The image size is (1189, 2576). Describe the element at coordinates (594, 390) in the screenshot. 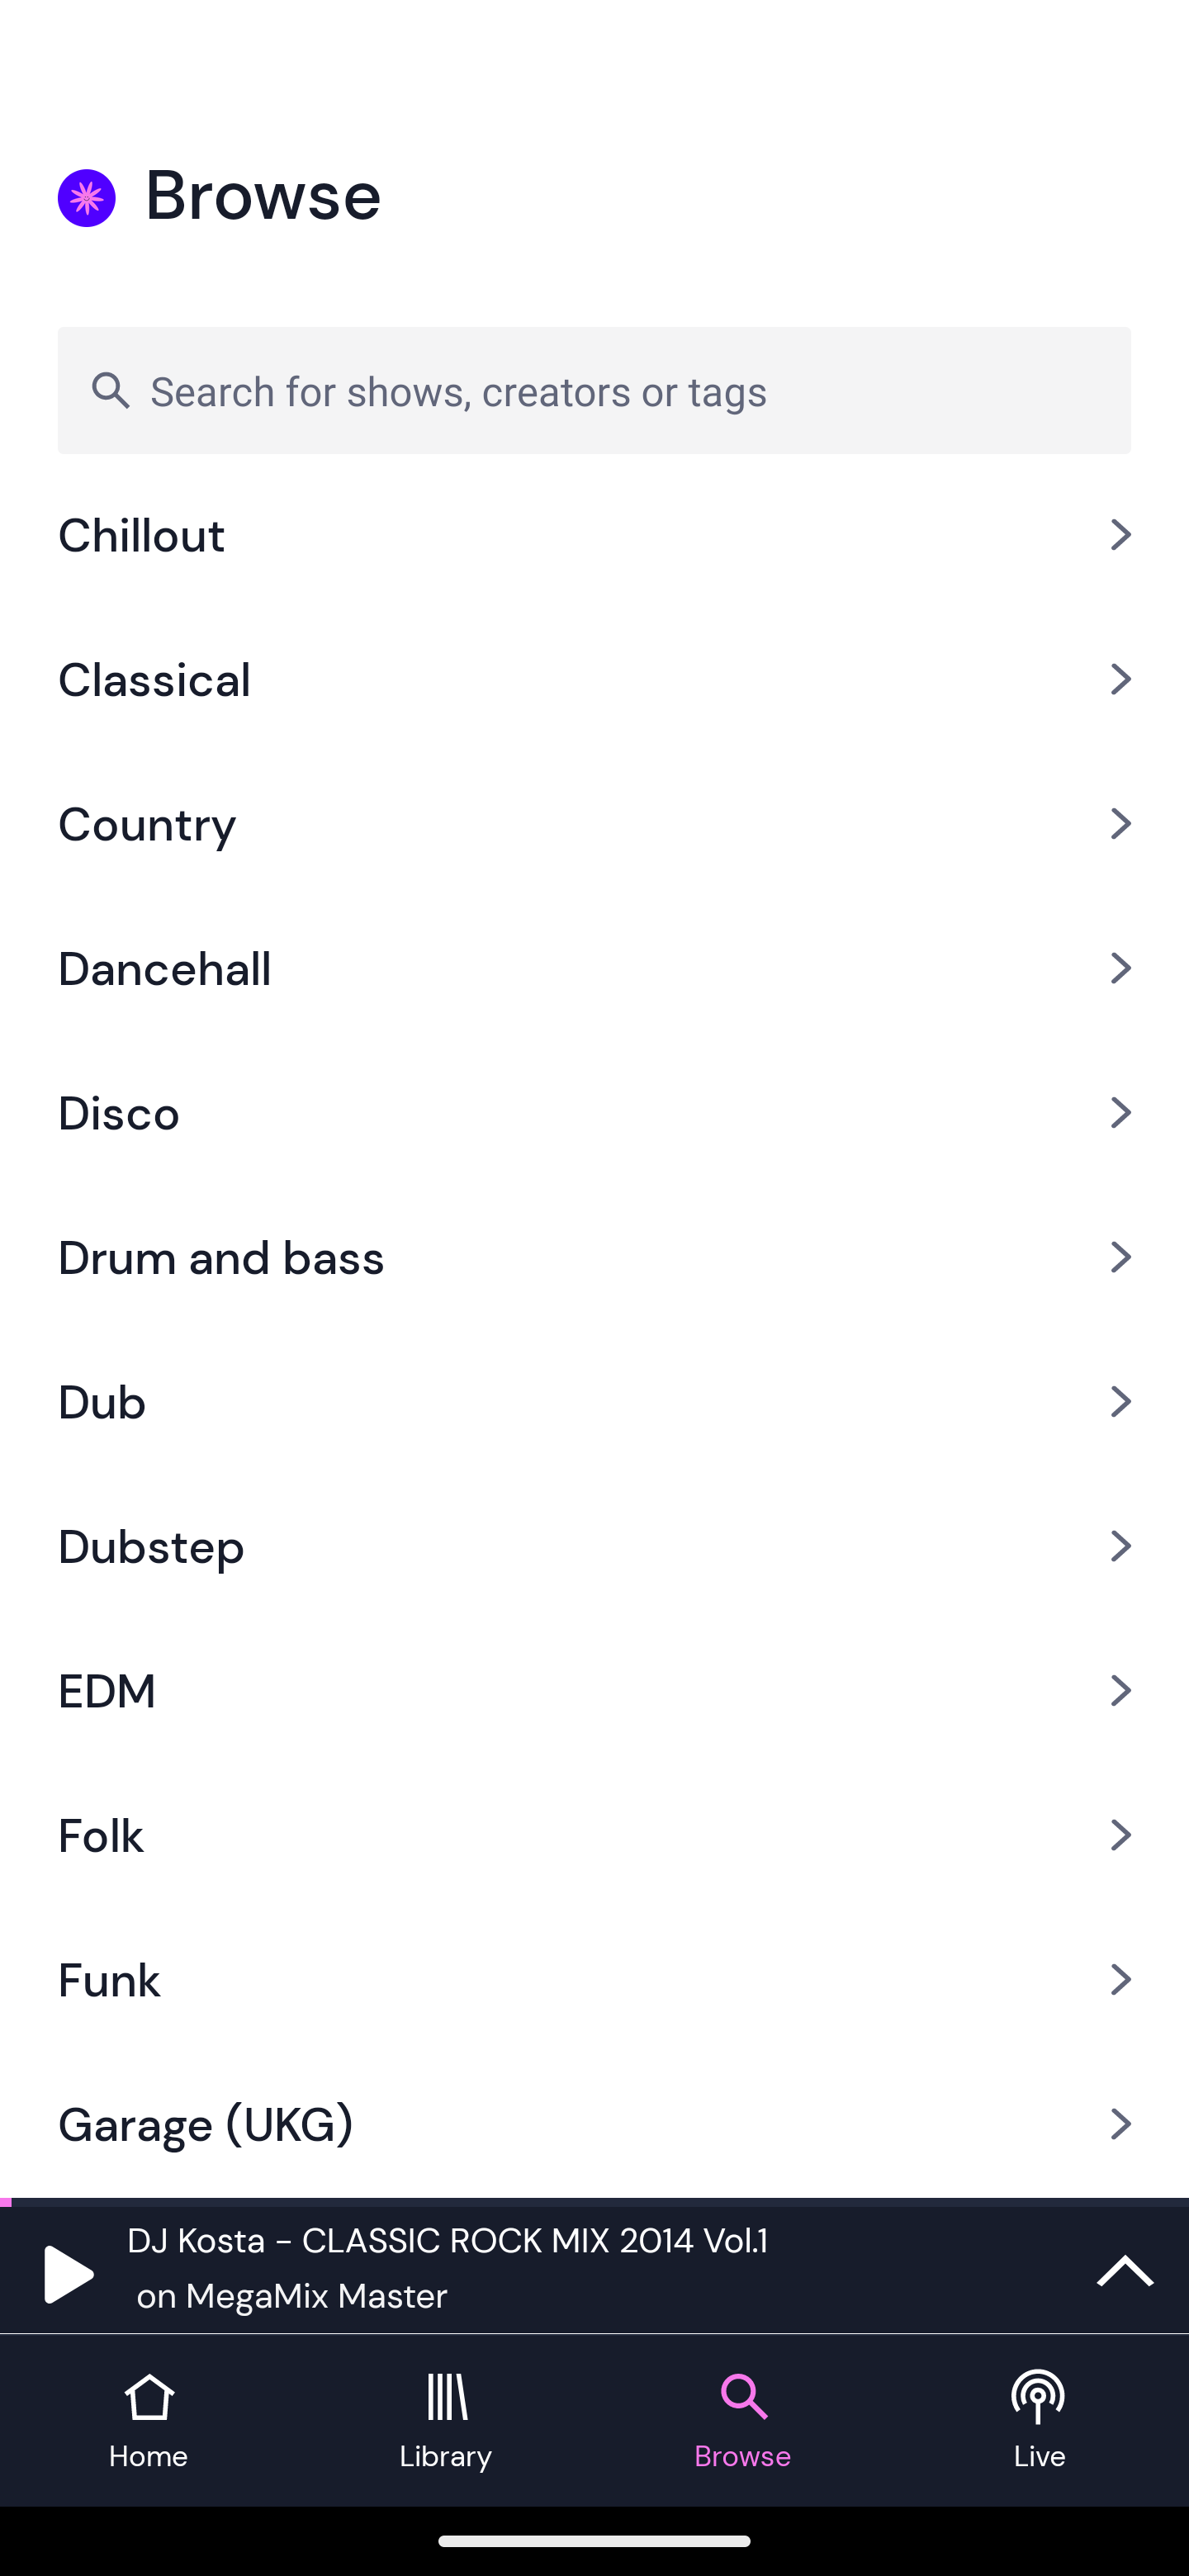

I see `Search for shows, creators or tags` at that location.